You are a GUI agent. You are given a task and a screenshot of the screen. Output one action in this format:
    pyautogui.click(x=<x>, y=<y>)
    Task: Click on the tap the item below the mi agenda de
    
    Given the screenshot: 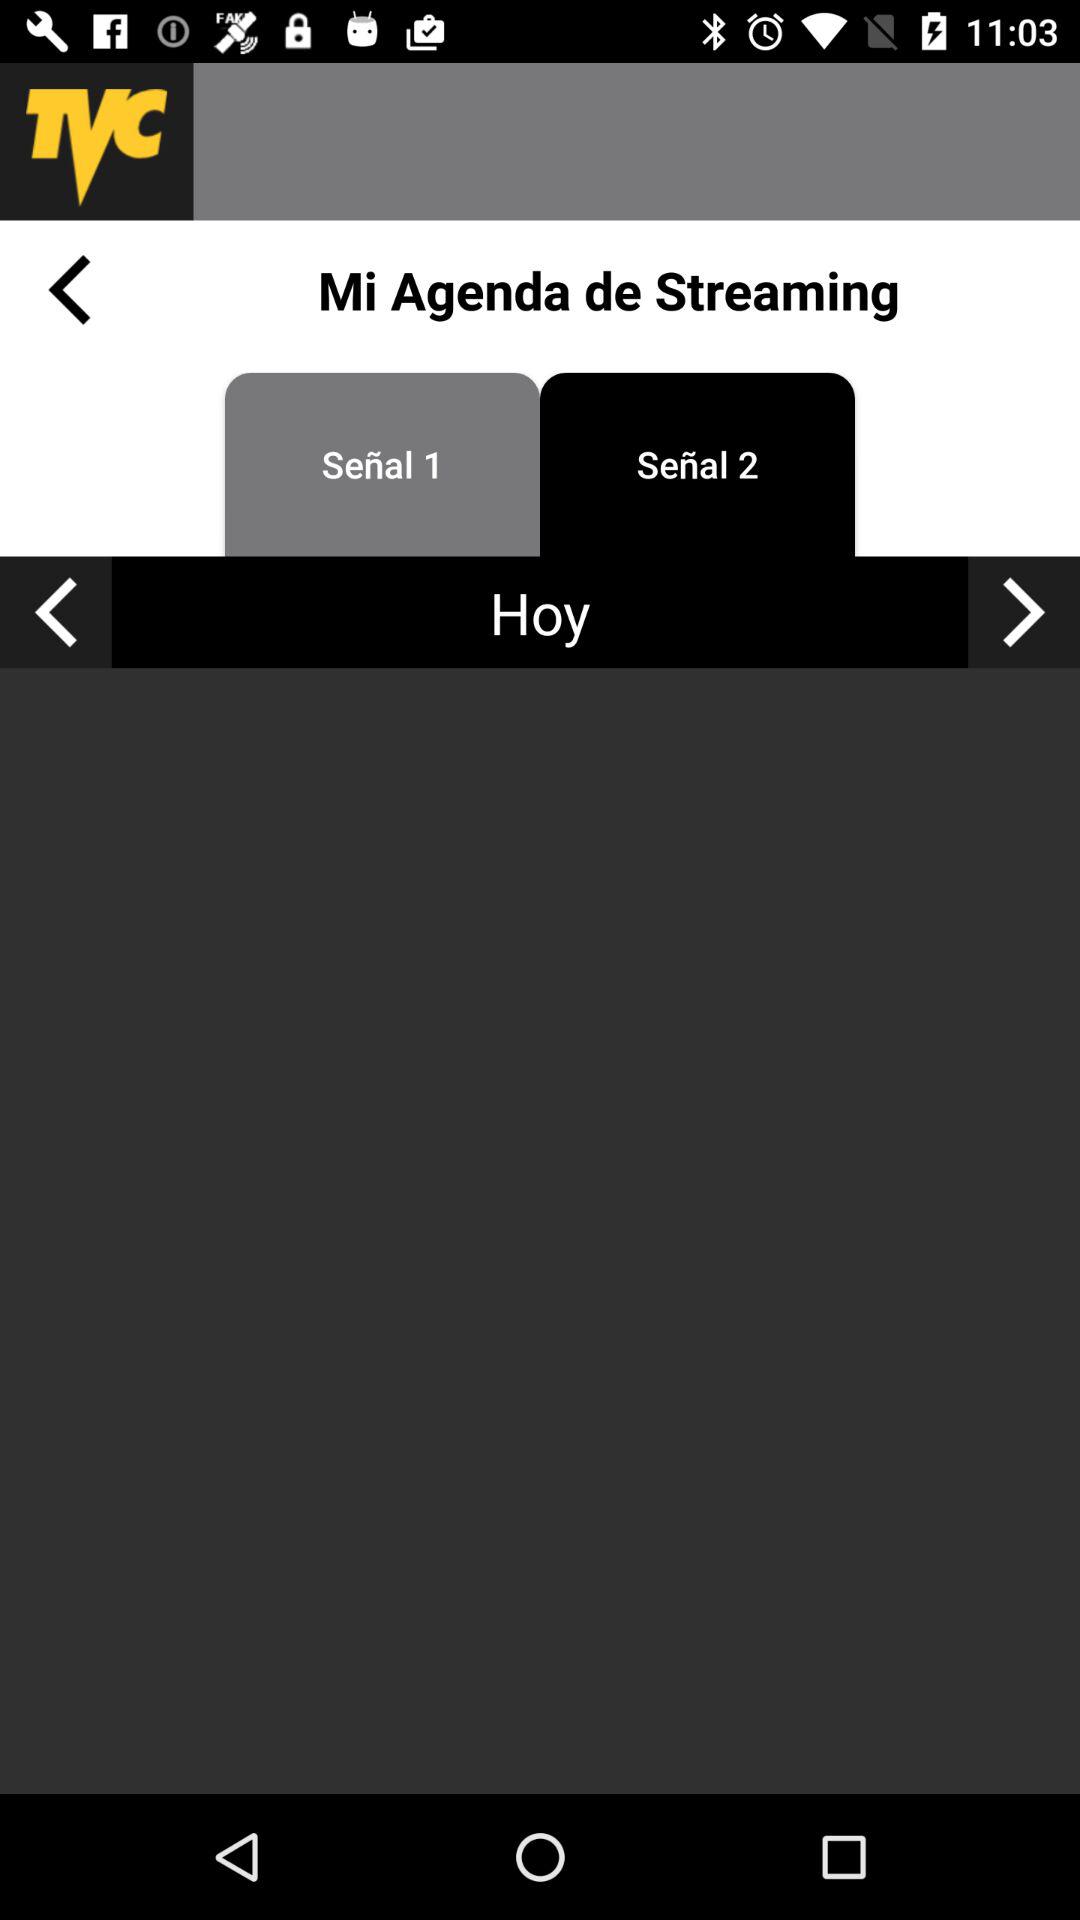 What is the action you would take?
    pyautogui.click(x=382, y=464)
    